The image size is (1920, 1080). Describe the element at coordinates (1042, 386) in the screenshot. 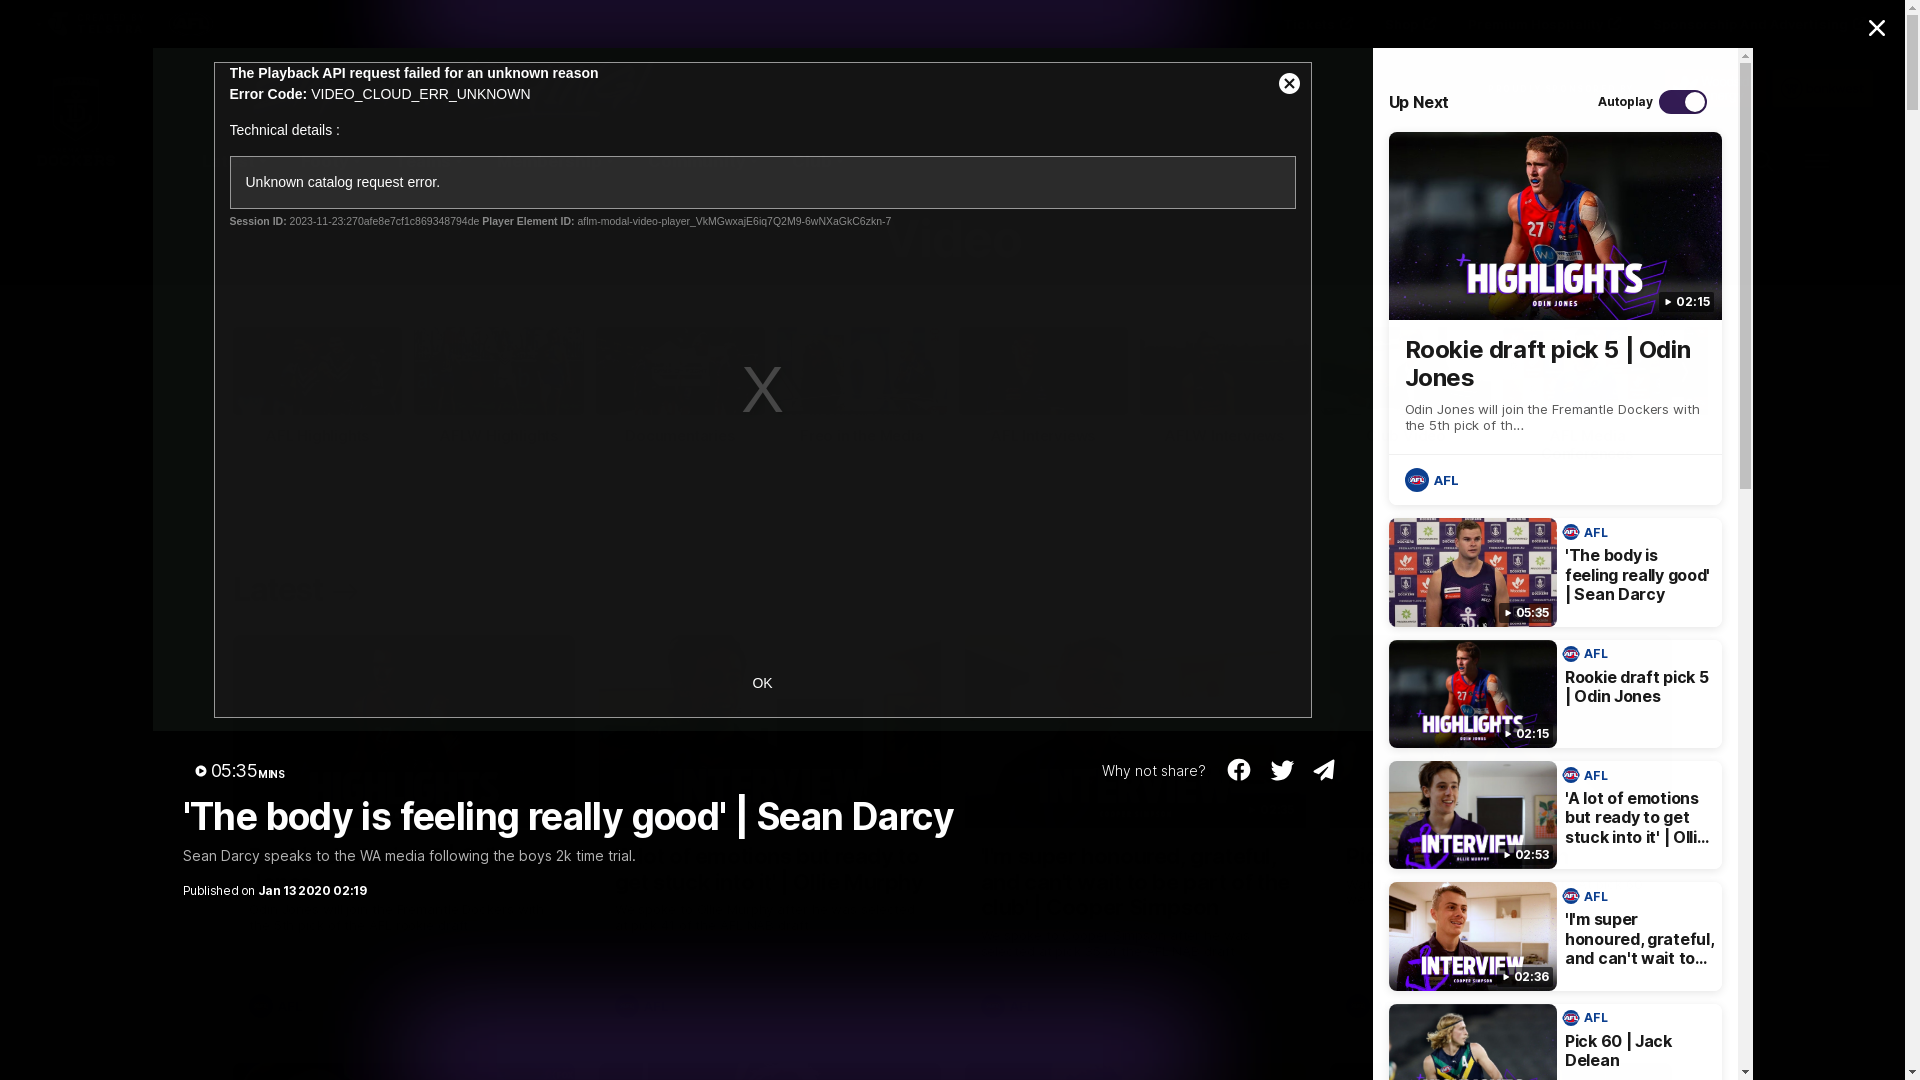

I see `AFL Interviews` at that location.